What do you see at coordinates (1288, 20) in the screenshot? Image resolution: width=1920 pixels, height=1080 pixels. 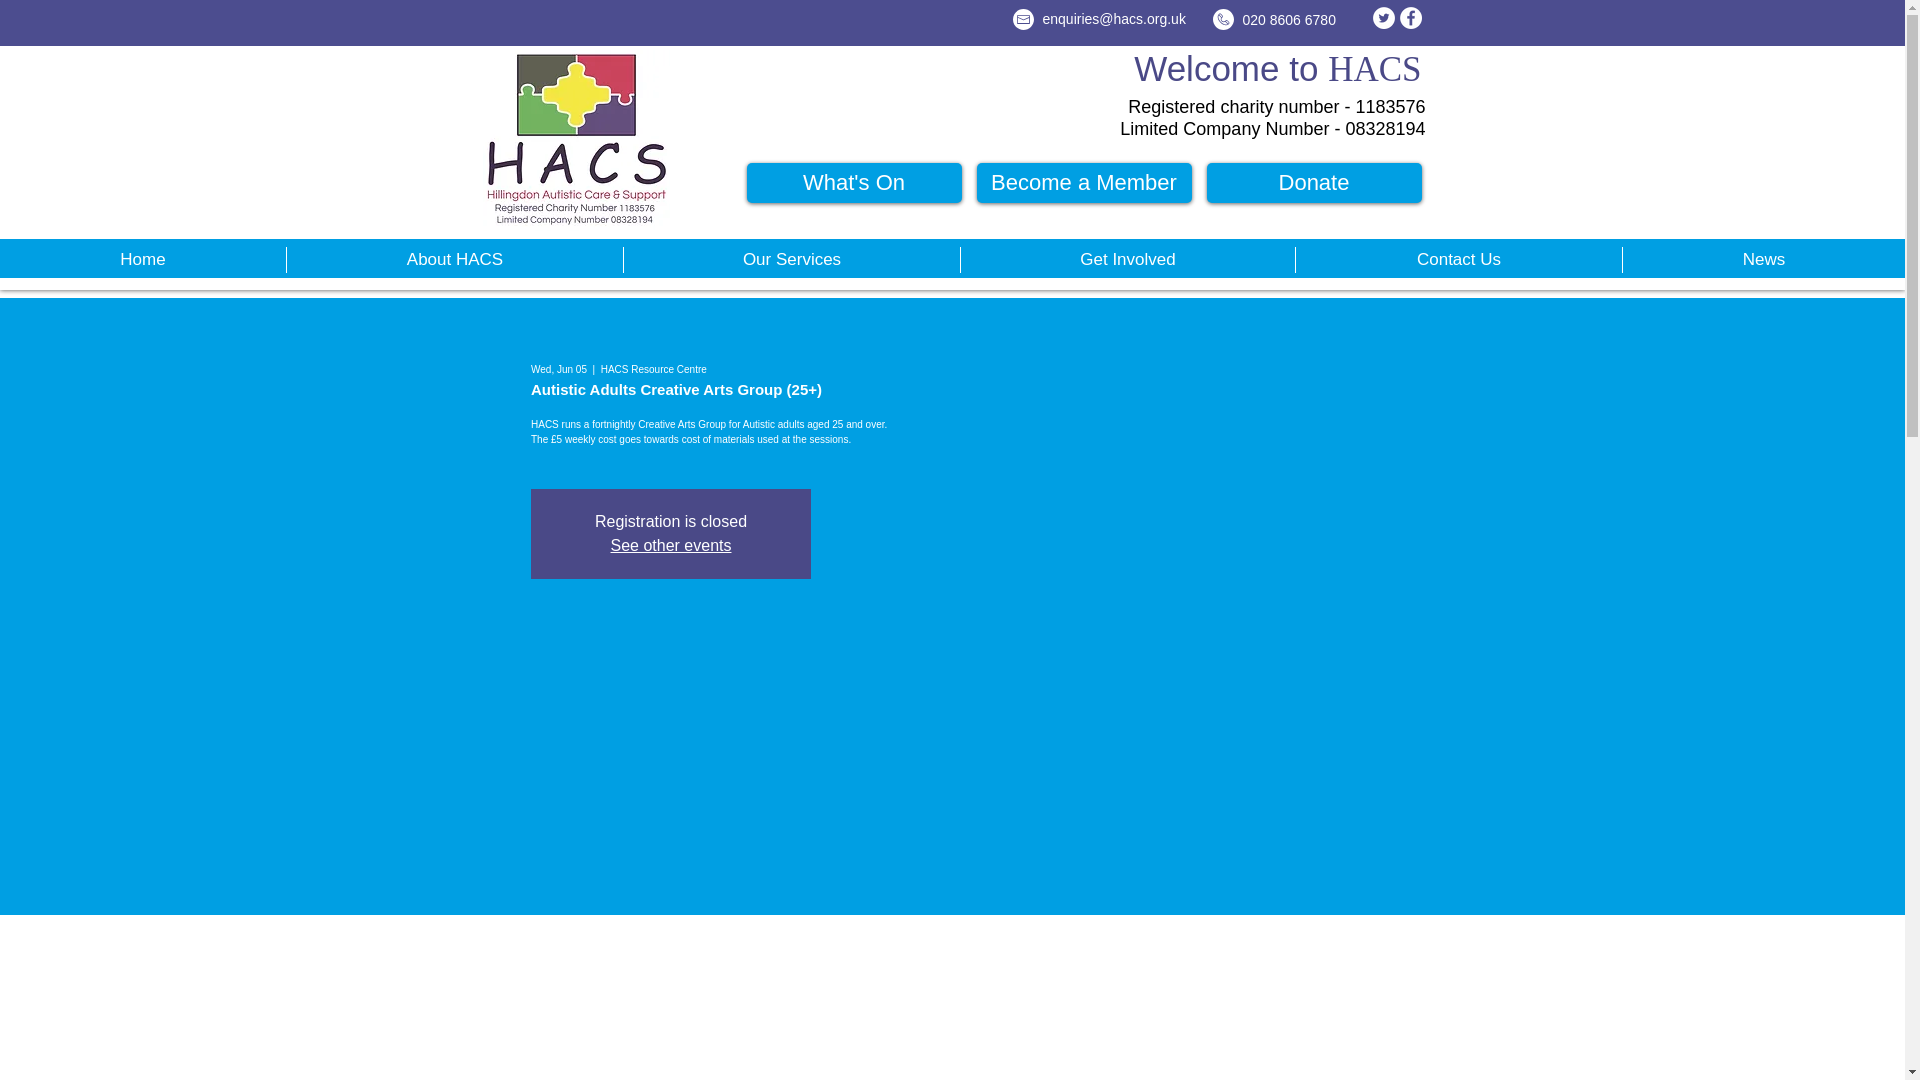 I see `020 8606 6780` at bounding box center [1288, 20].